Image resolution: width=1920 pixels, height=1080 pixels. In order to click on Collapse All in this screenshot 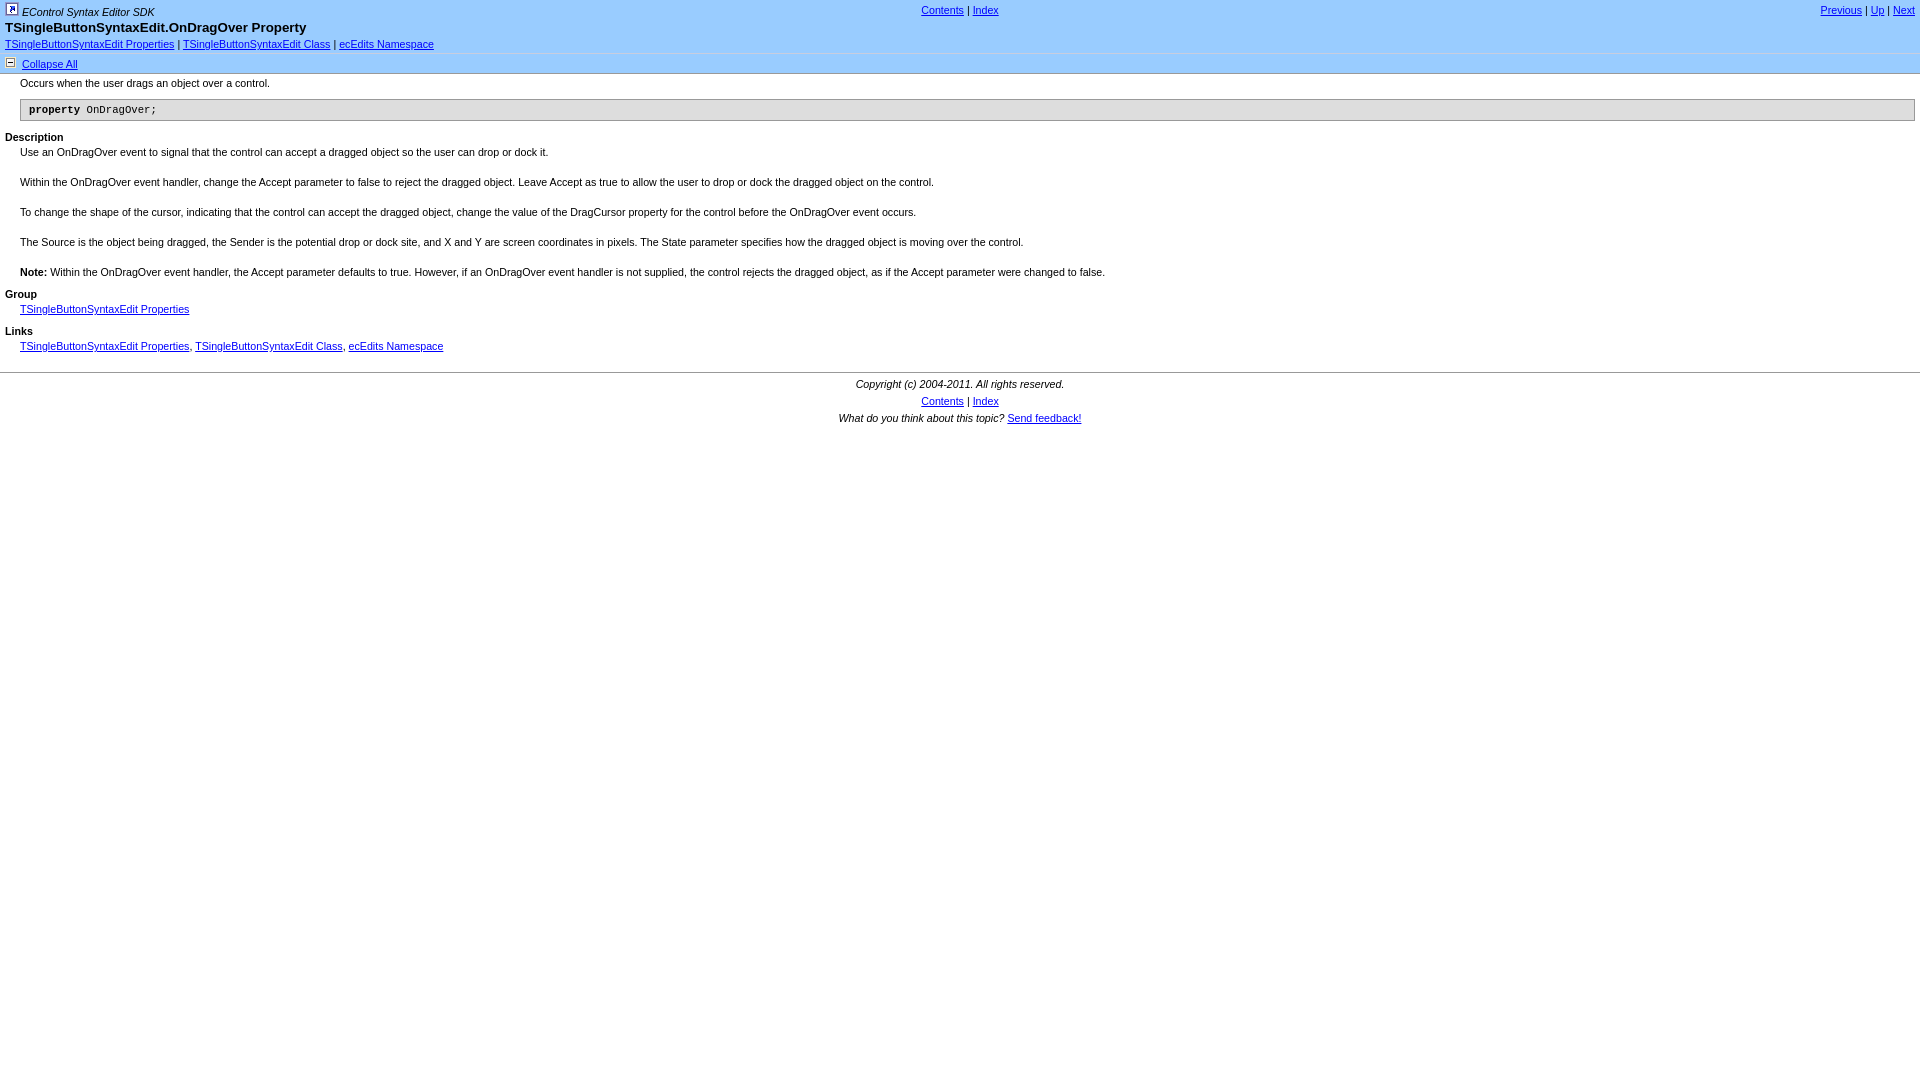, I will do `click(50, 64)`.